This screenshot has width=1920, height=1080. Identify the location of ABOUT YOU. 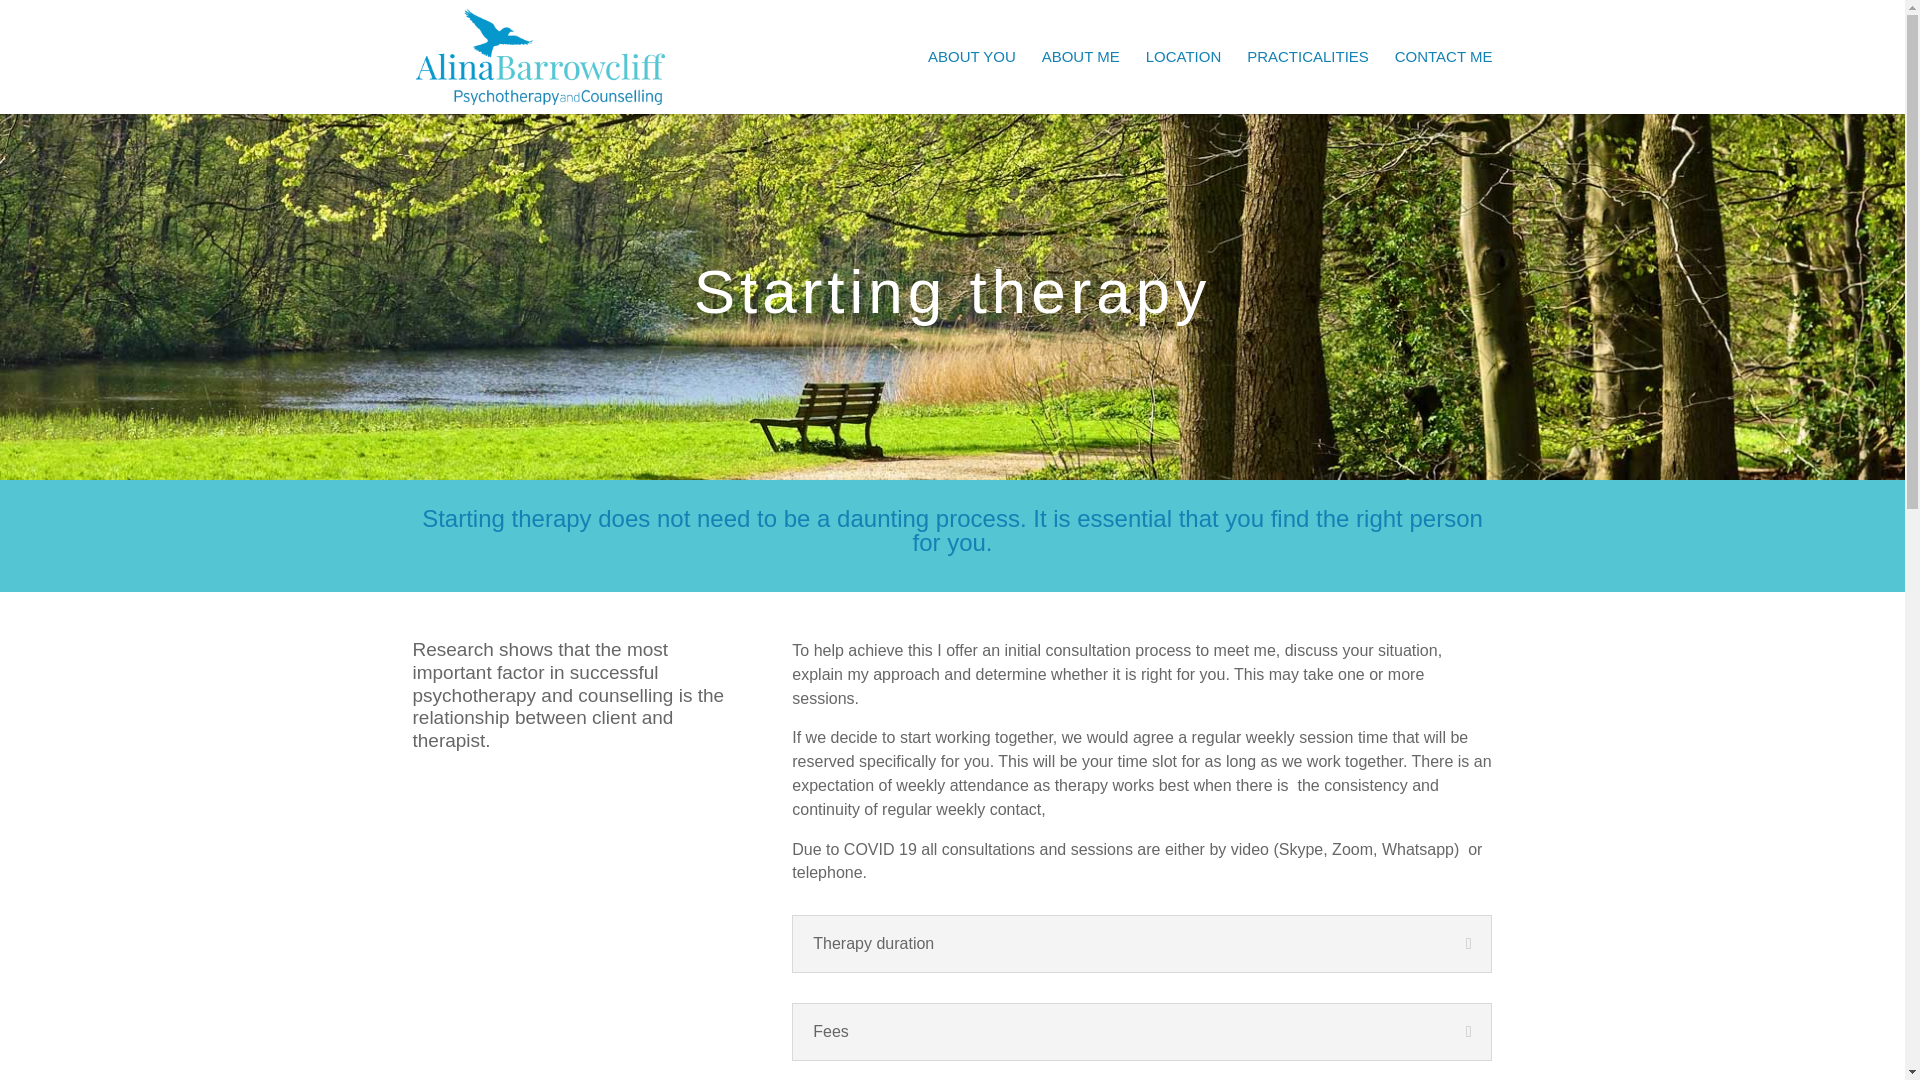
(971, 82).